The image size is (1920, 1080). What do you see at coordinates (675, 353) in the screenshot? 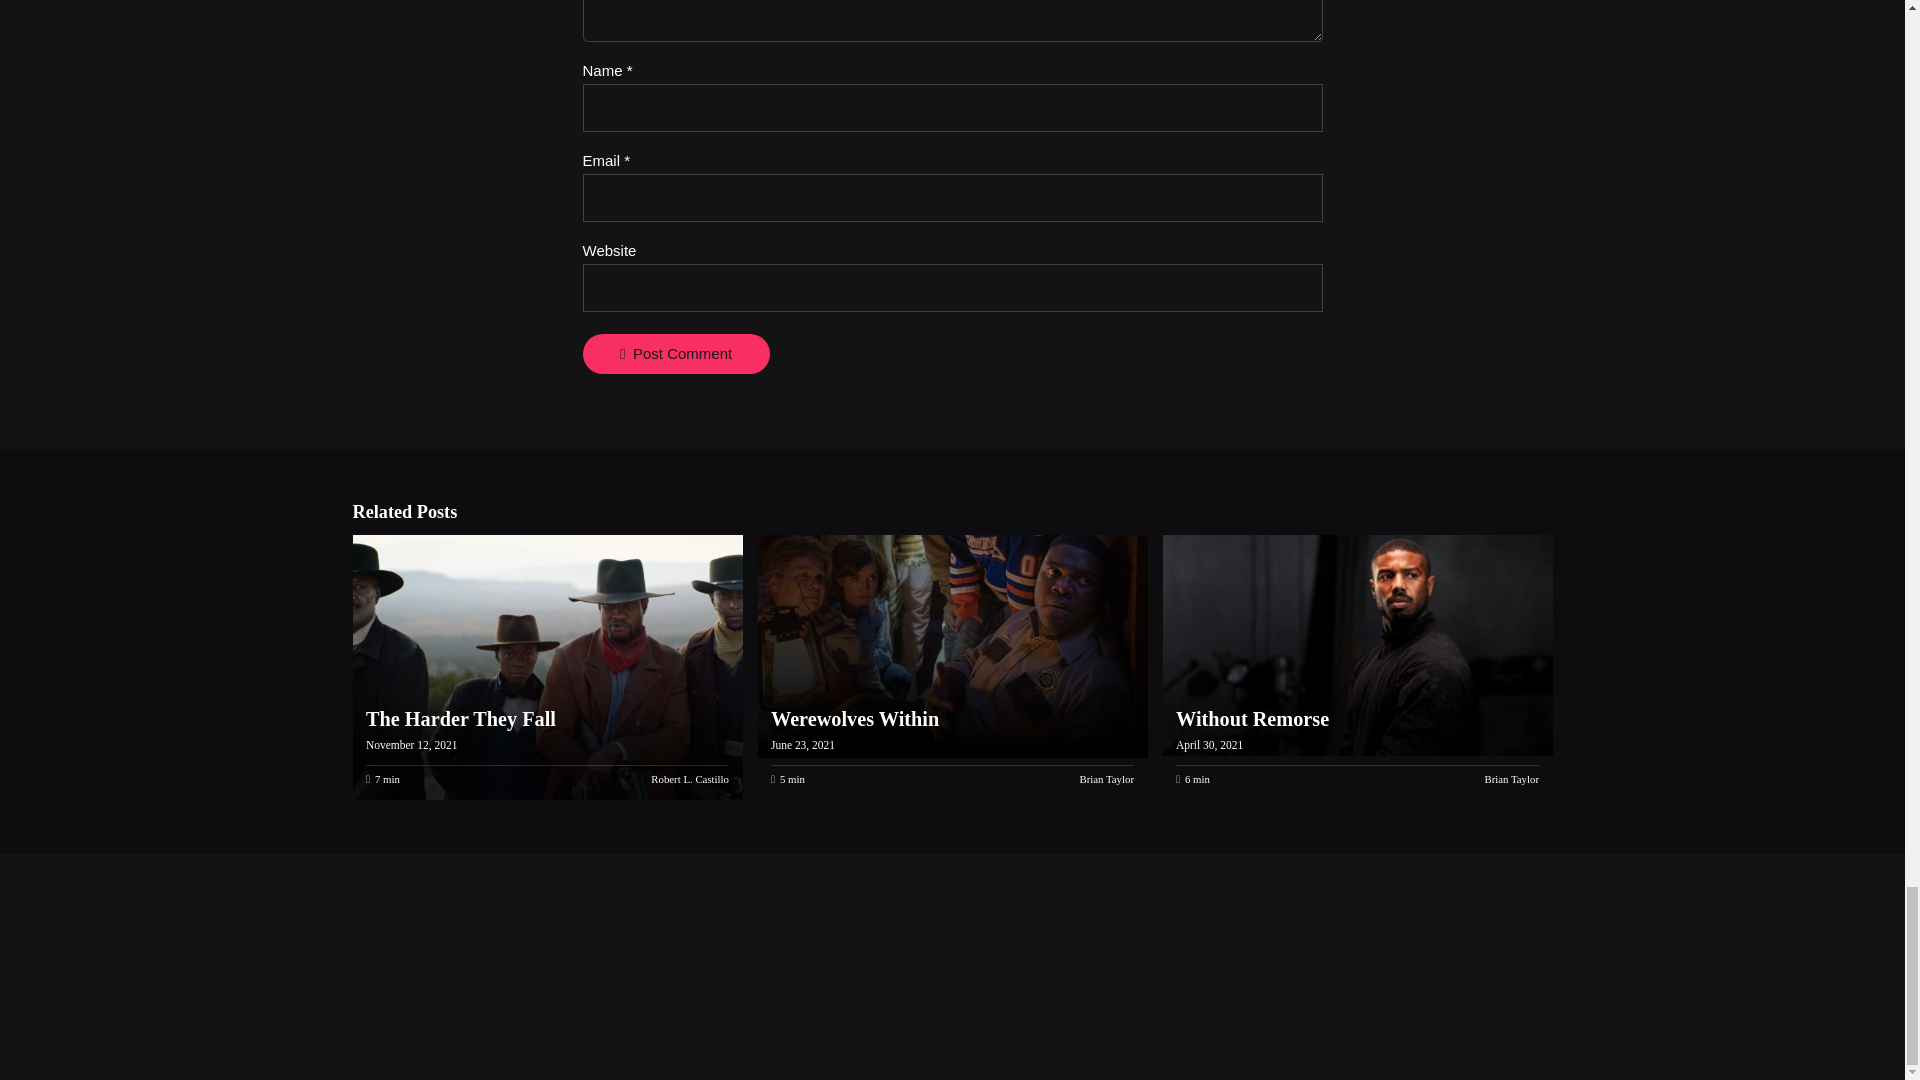
I see `Post Comment` at bounding box center [675, 353].